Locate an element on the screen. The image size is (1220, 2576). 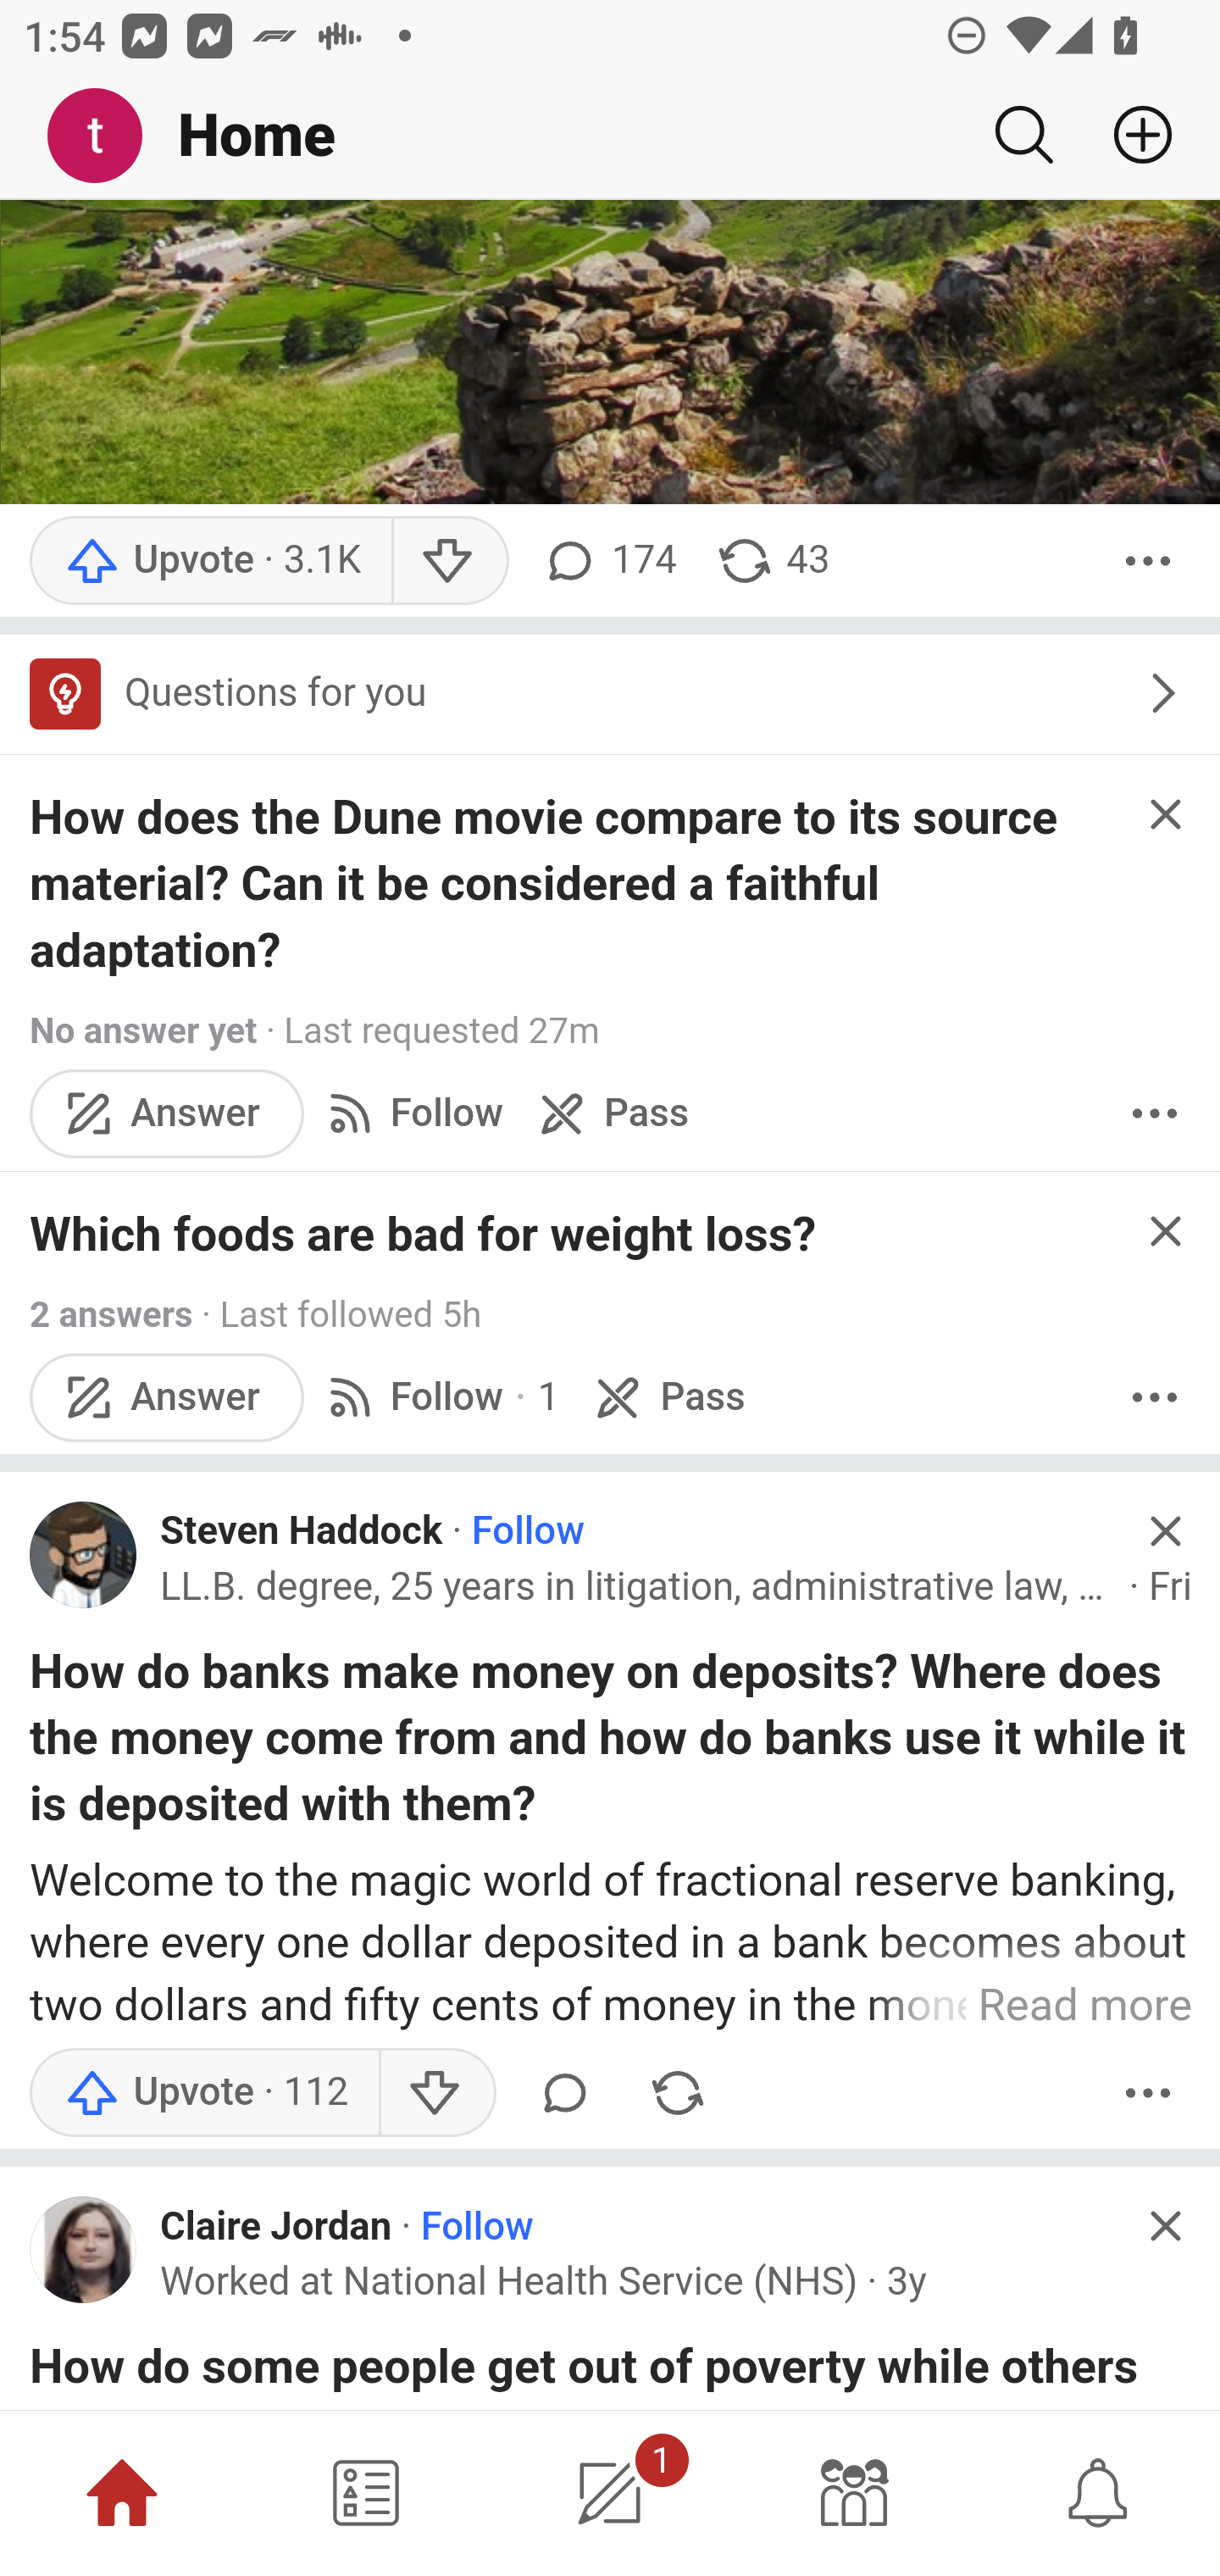
Pass is located at coordinates (666, 1396).